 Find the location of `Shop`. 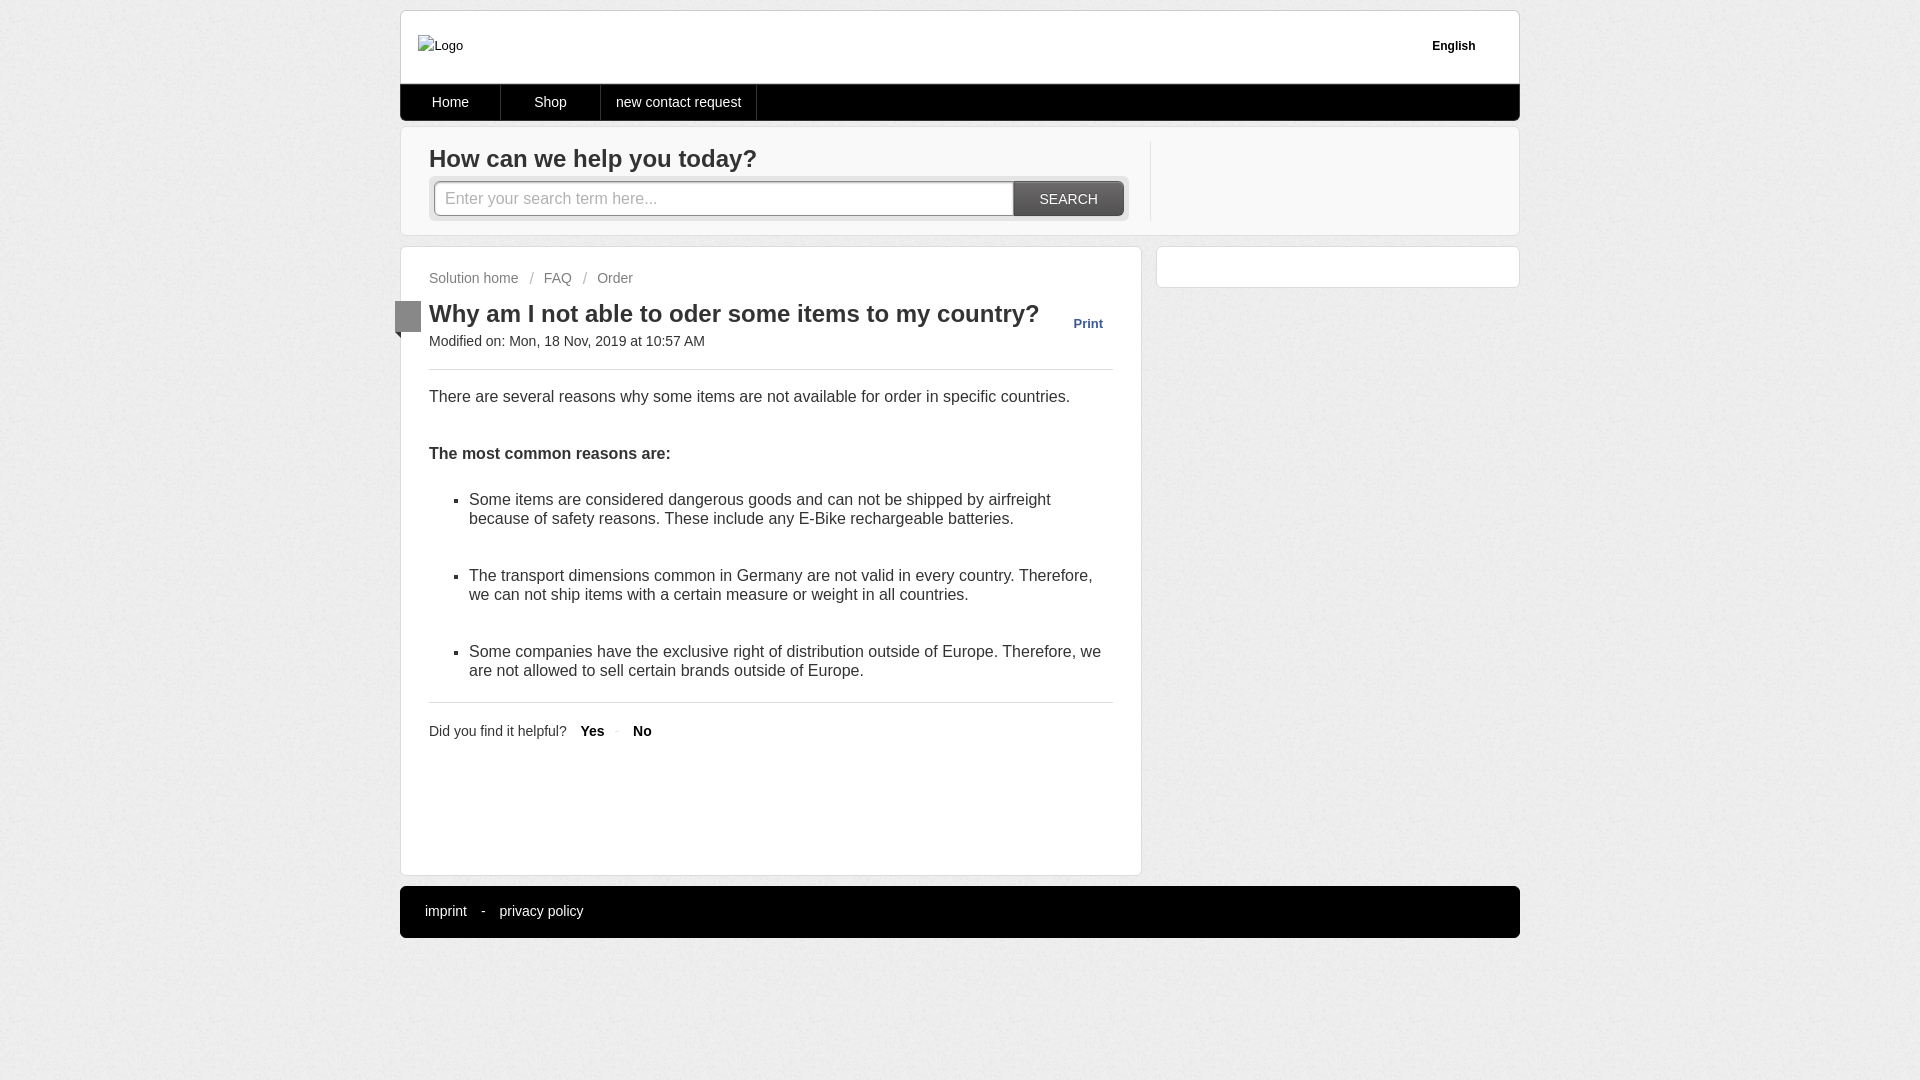

Shop is located at coordinates (550, 102).